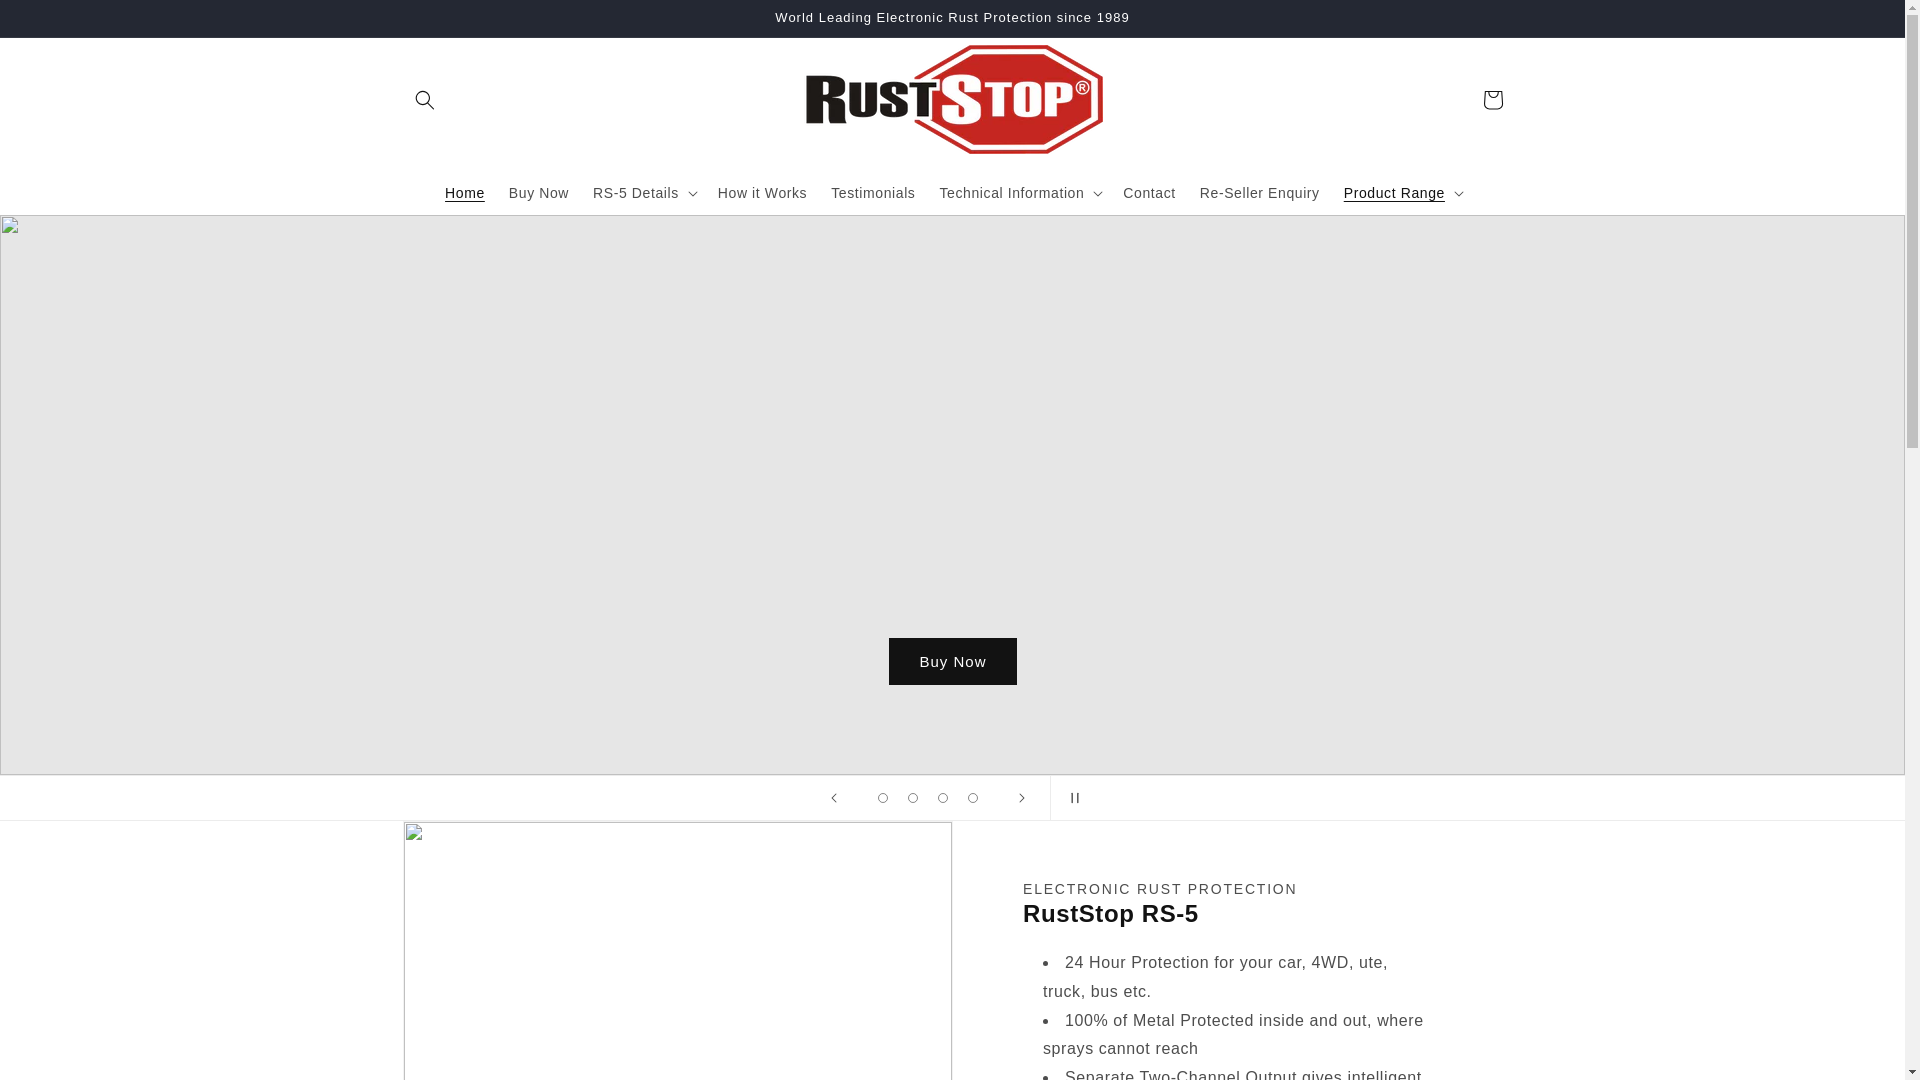  I want to click on Home, so click(465, 192).